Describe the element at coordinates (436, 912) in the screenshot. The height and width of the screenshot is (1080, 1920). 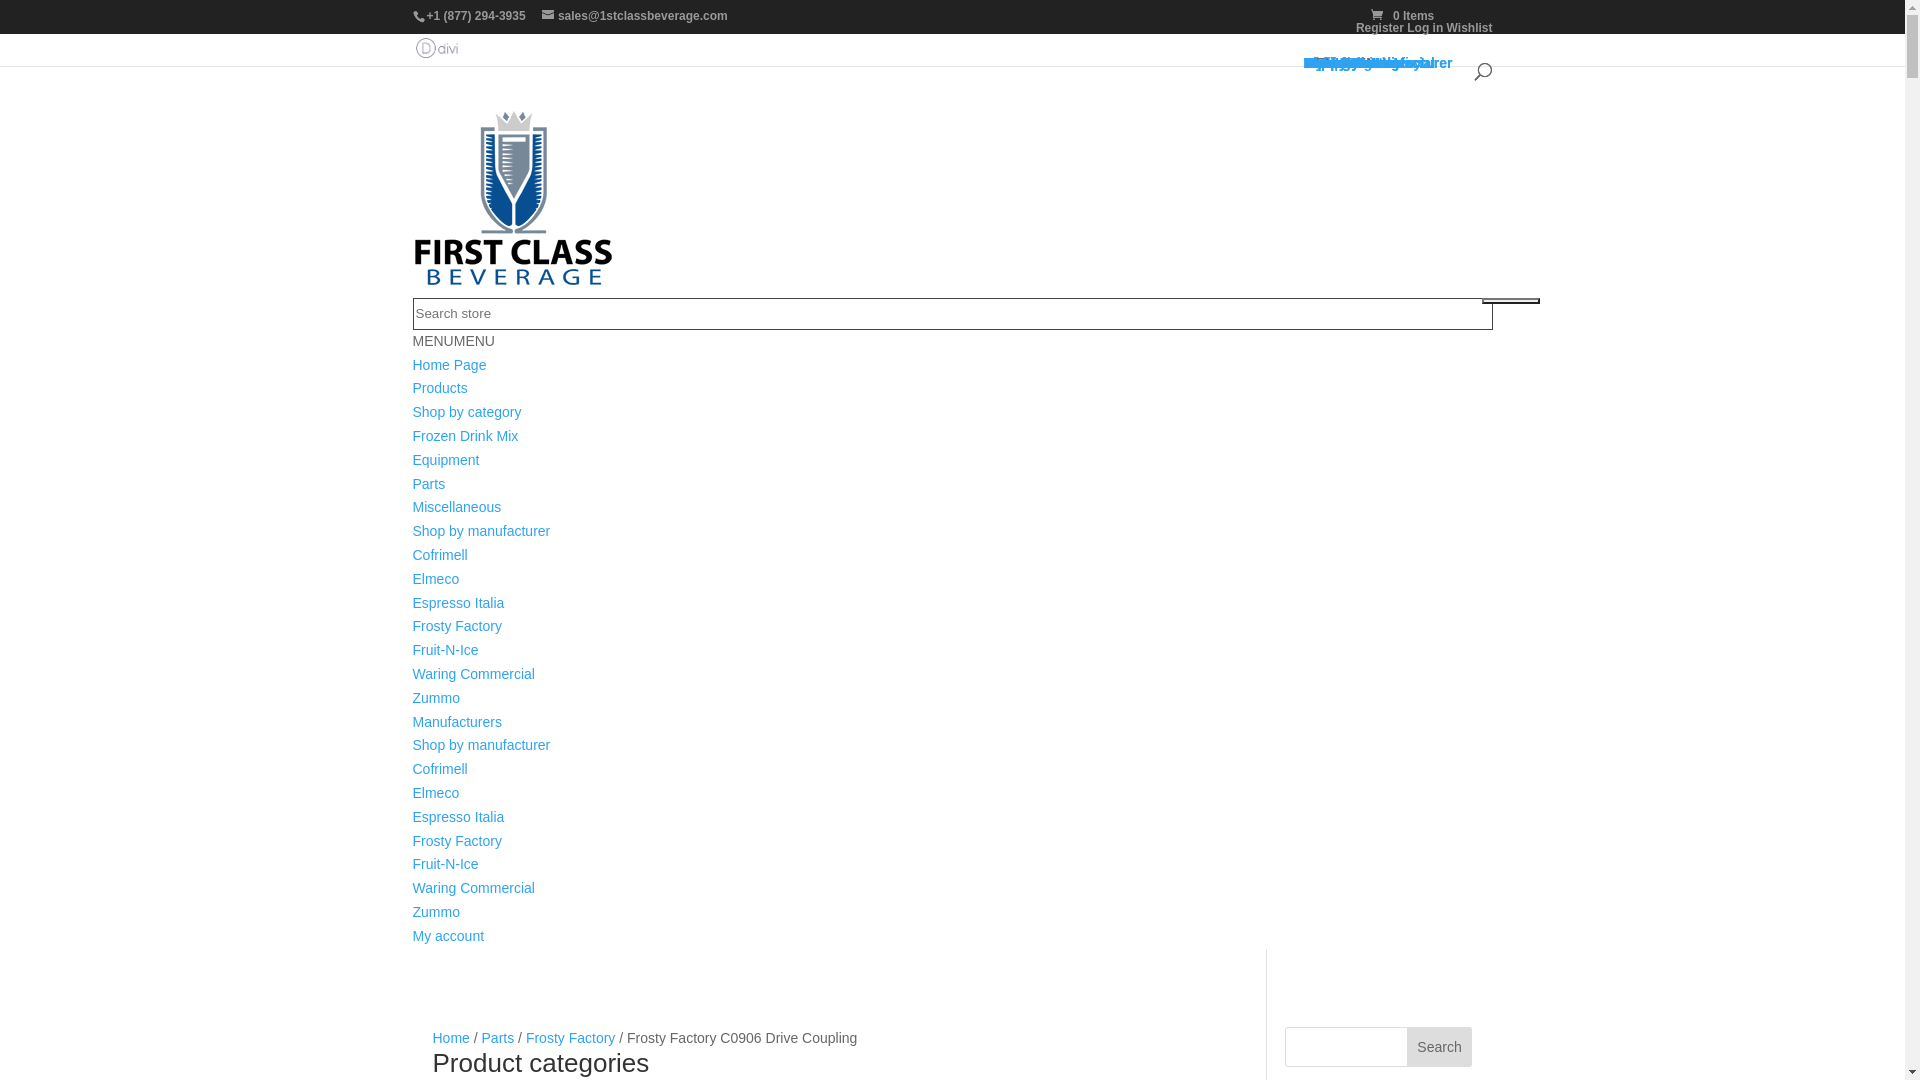
I see `Zummo` at that location.